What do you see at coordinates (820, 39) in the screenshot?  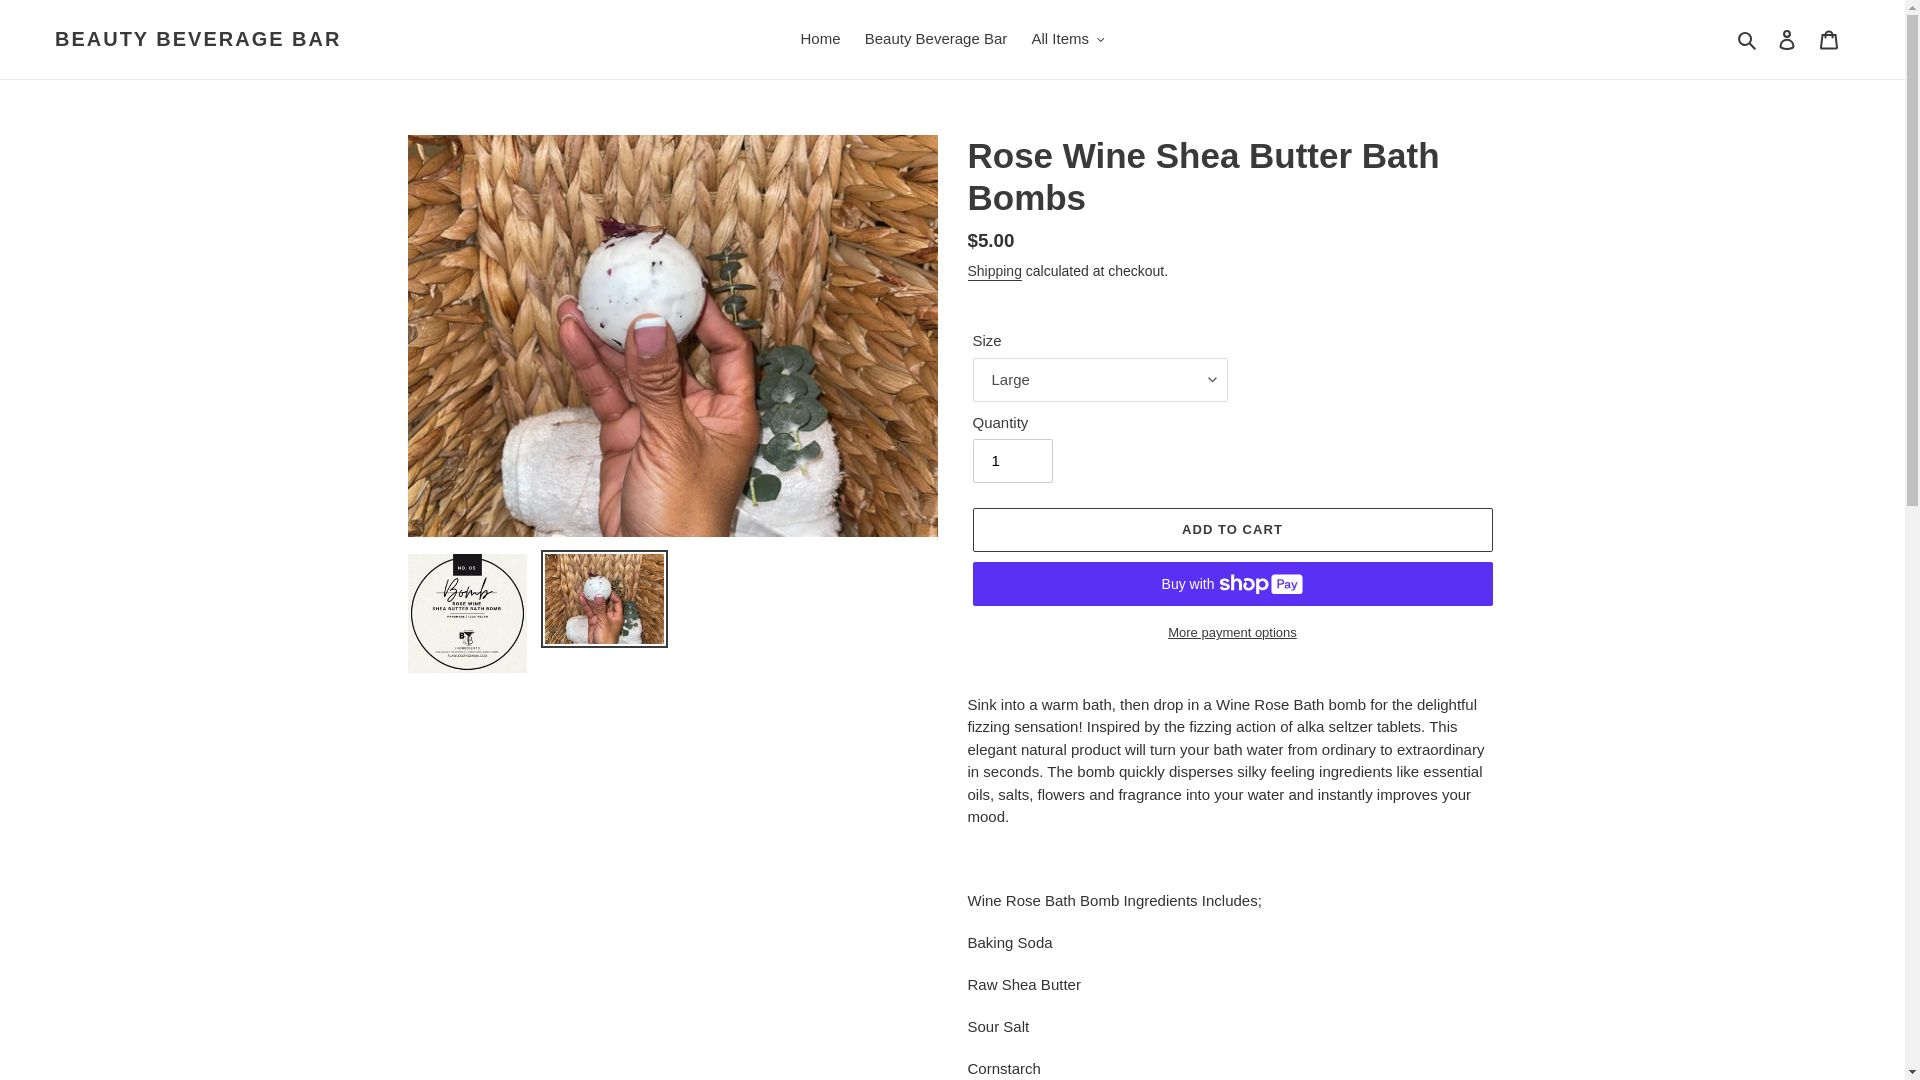 I see `Home` at bounding box center [820, 39].